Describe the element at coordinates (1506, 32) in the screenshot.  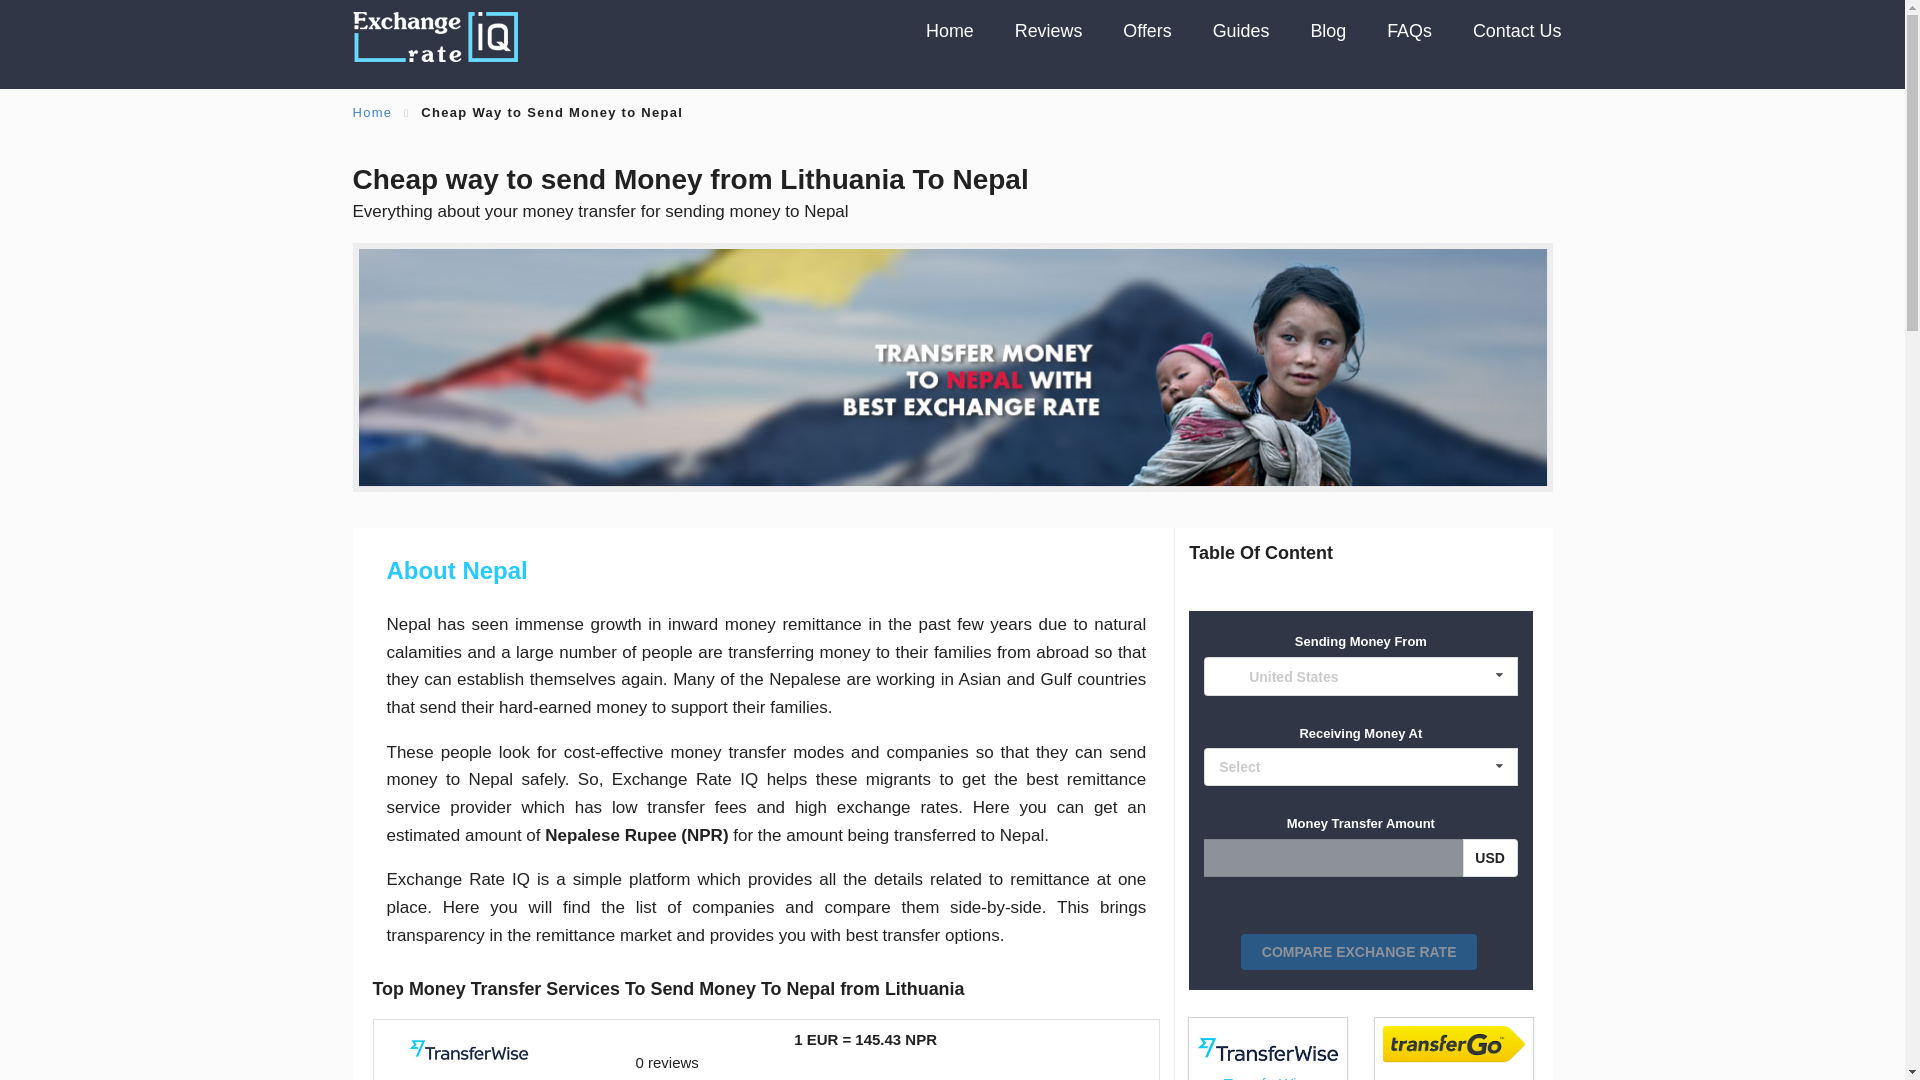
I see `Contact Us` at that location.